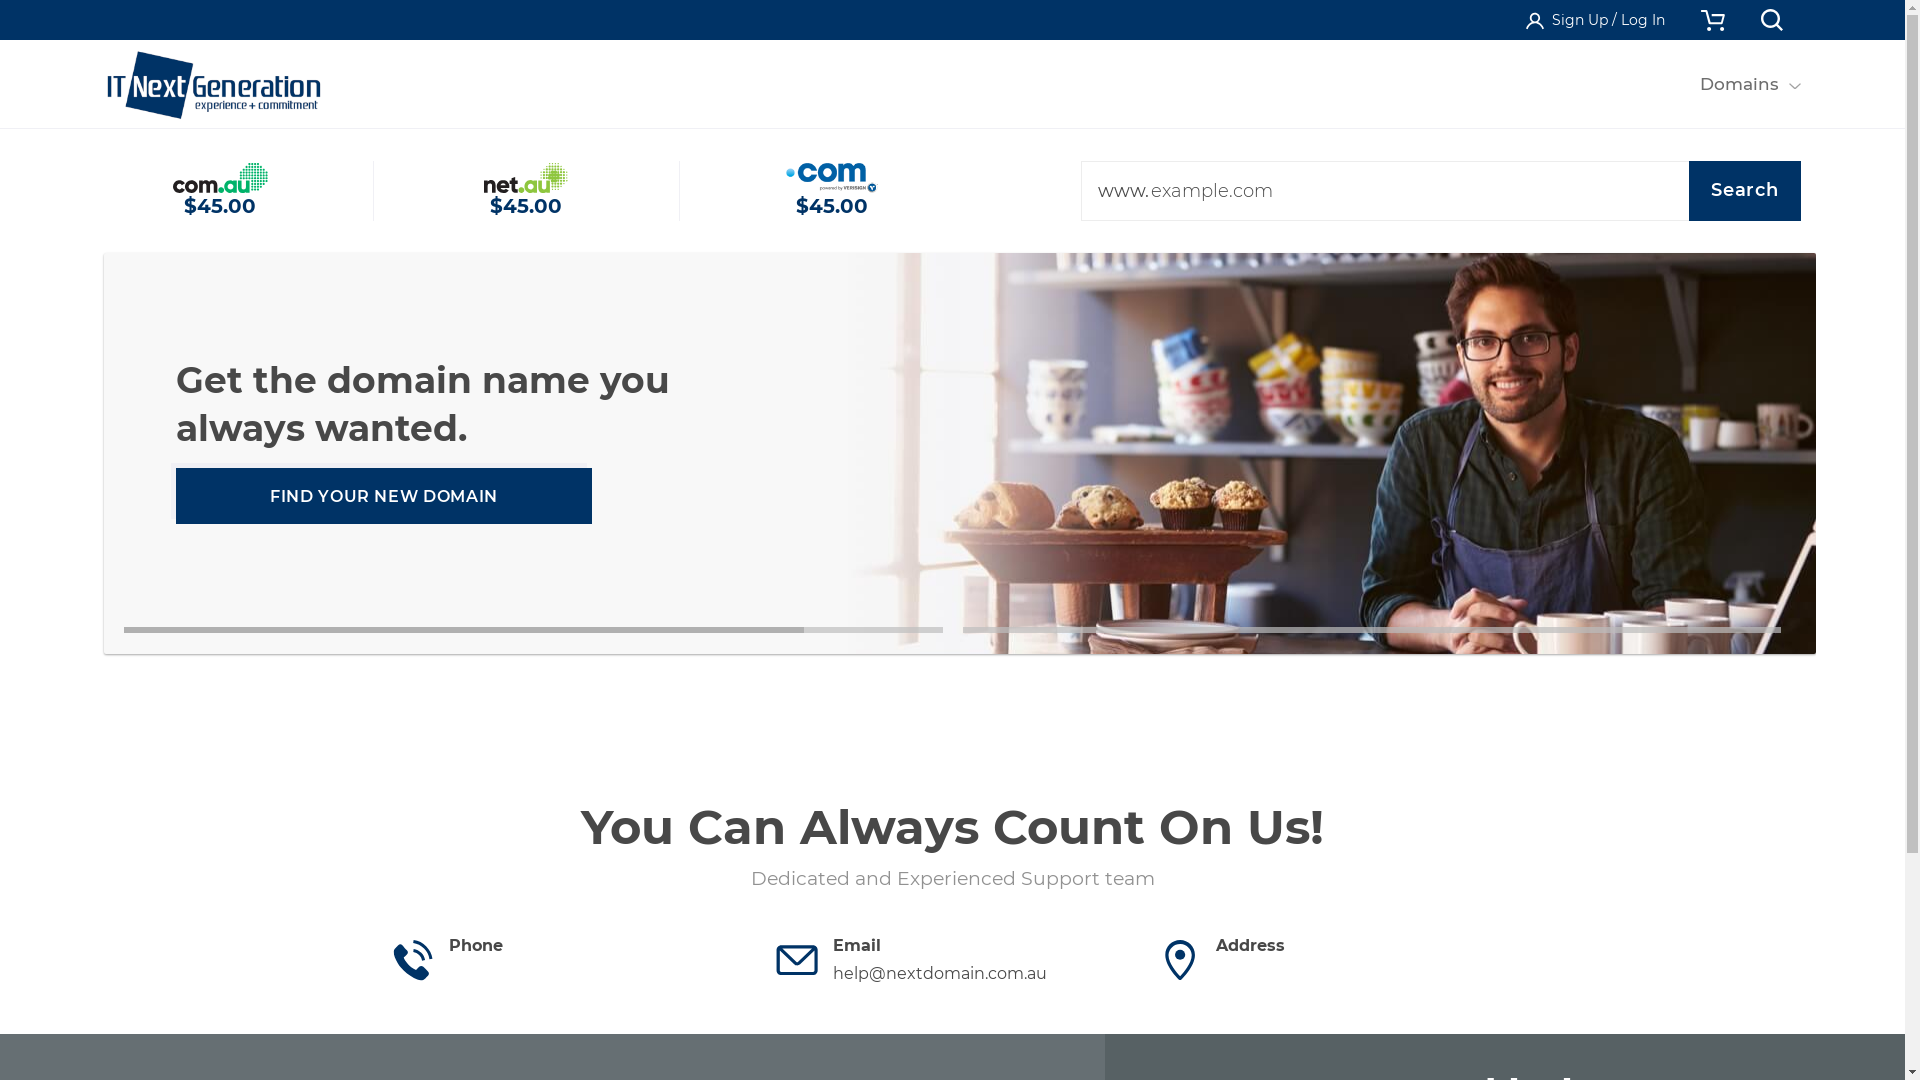 The width and height of the screenshot is (1920, 1080). I want to click on Email
help@nextdomain.com.au, so click(953, 960).